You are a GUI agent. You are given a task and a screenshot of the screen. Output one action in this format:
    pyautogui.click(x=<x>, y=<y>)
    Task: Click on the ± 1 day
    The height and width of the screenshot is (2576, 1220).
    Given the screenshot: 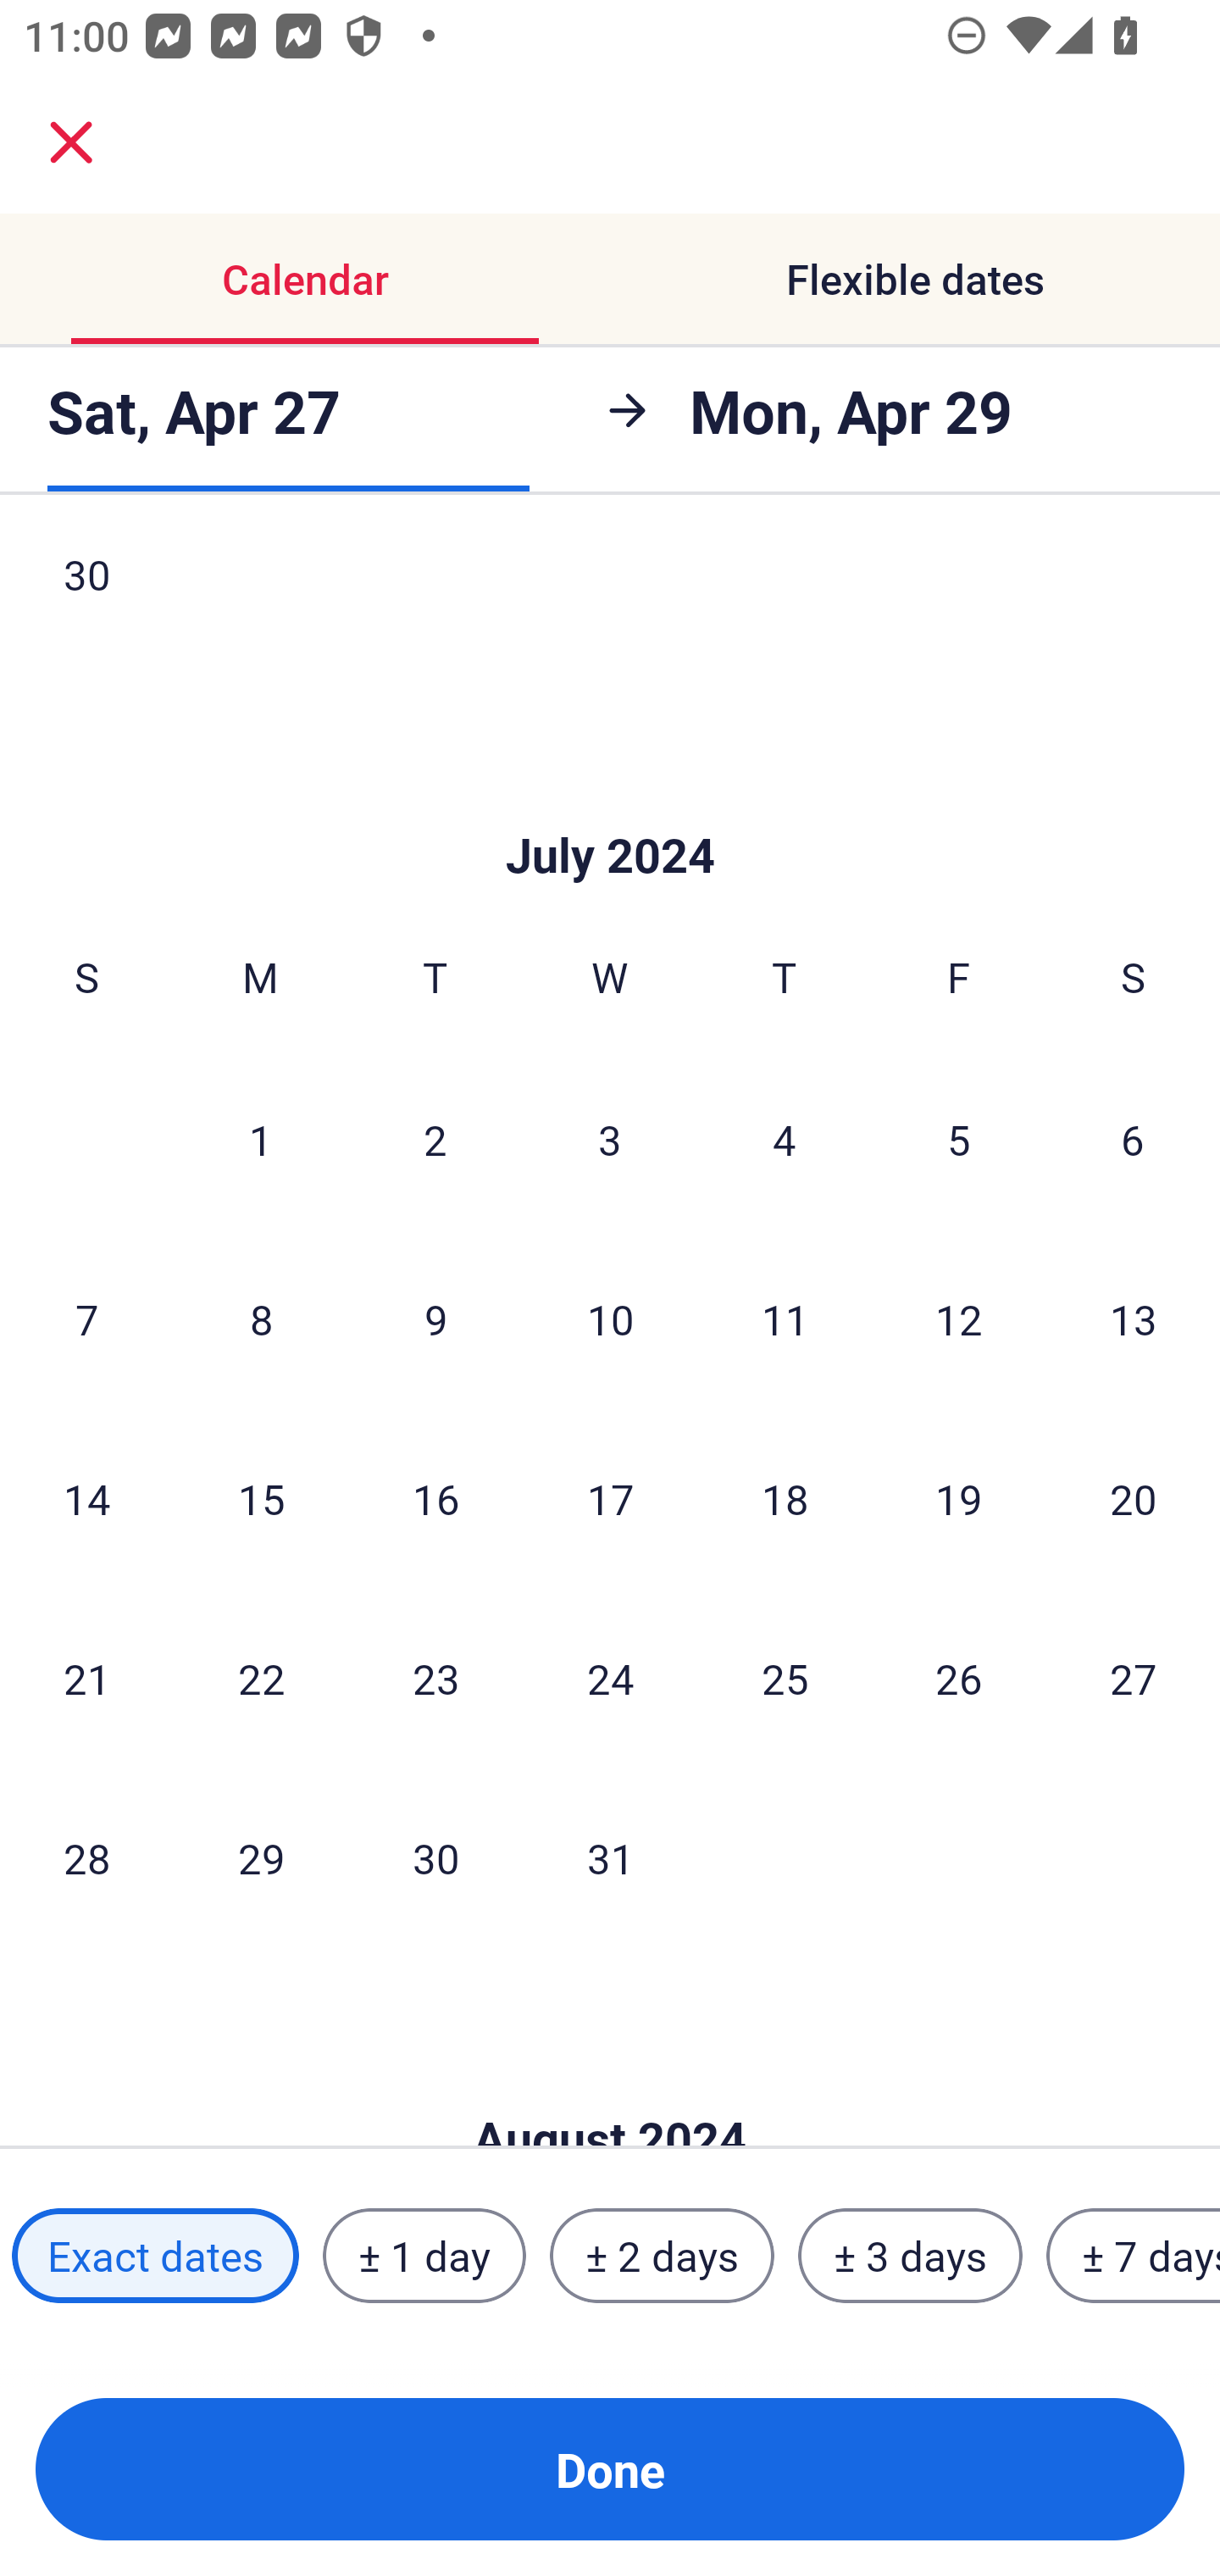 What is the action you would take?
    pyautogui.click(x=424, y=2255)
    